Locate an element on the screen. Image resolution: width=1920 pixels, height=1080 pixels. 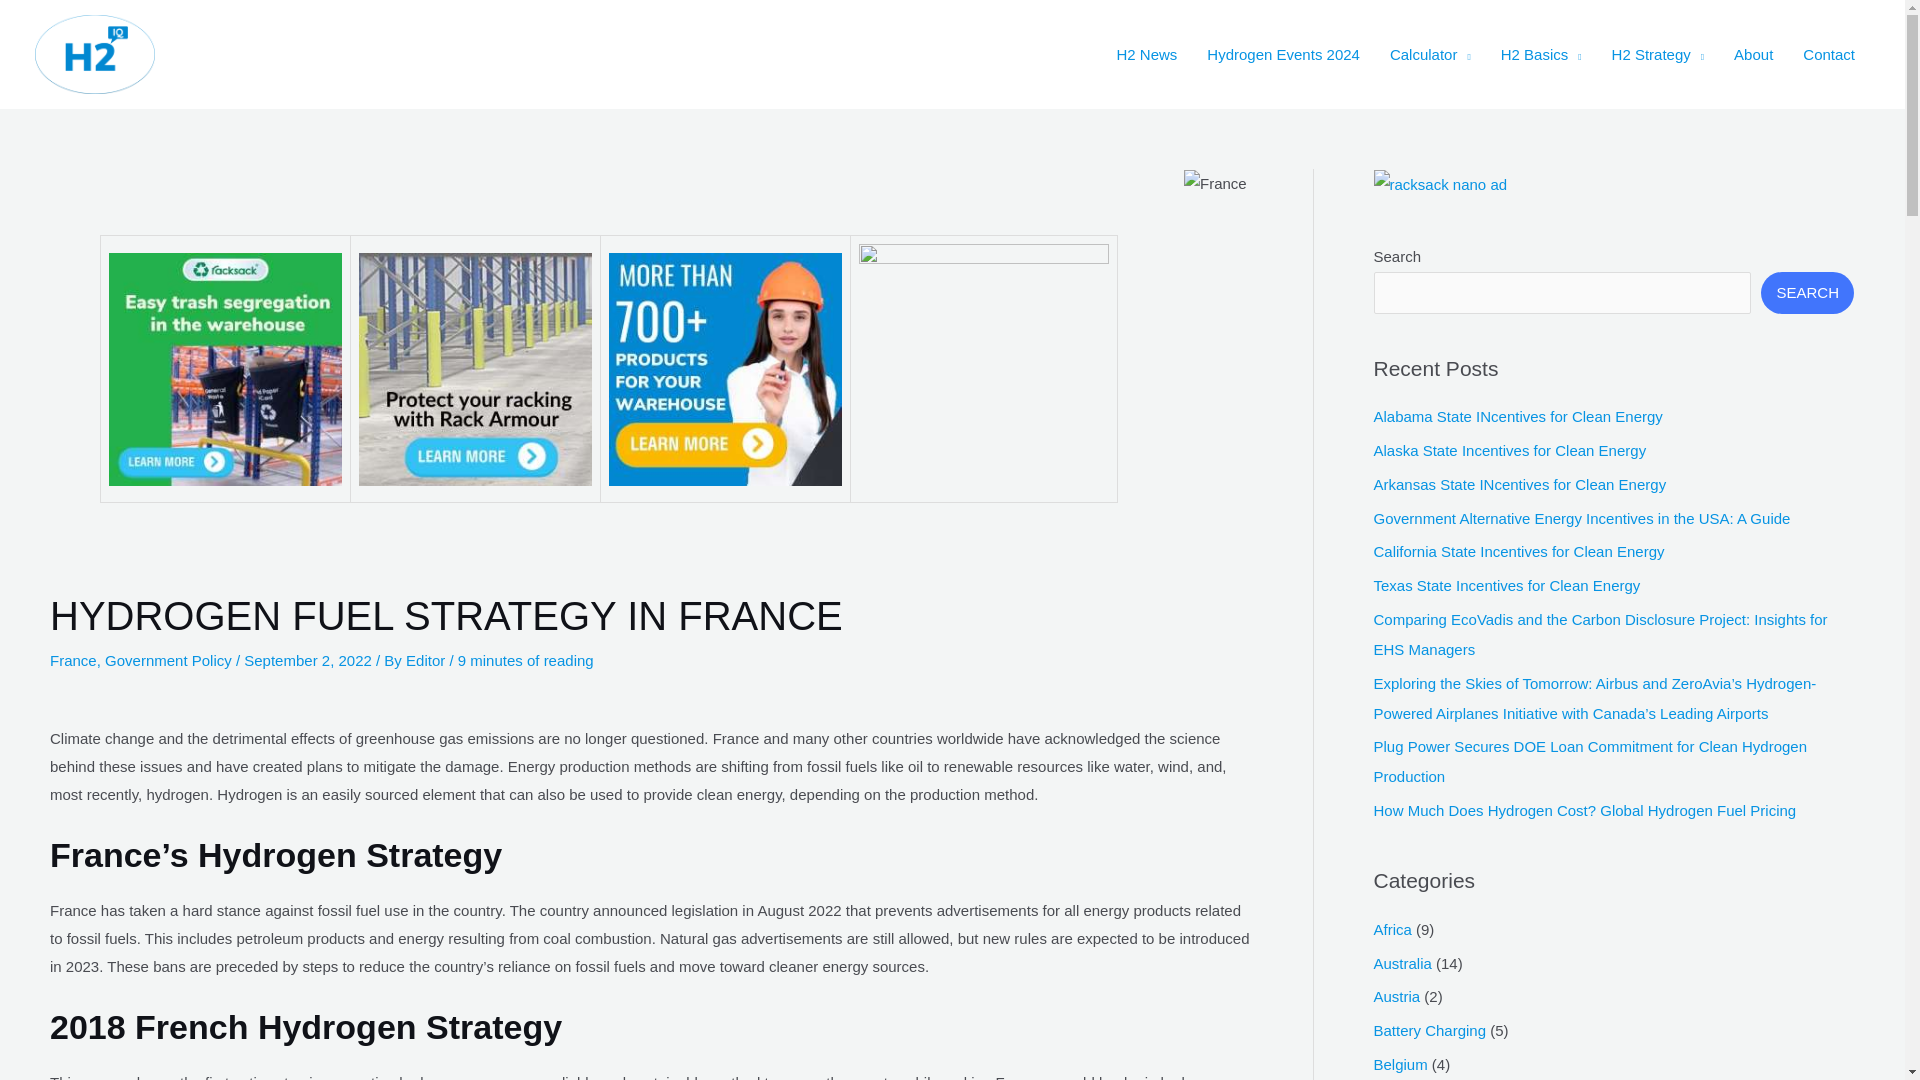
H2 Strategy is located at coordinates (1658, 54).